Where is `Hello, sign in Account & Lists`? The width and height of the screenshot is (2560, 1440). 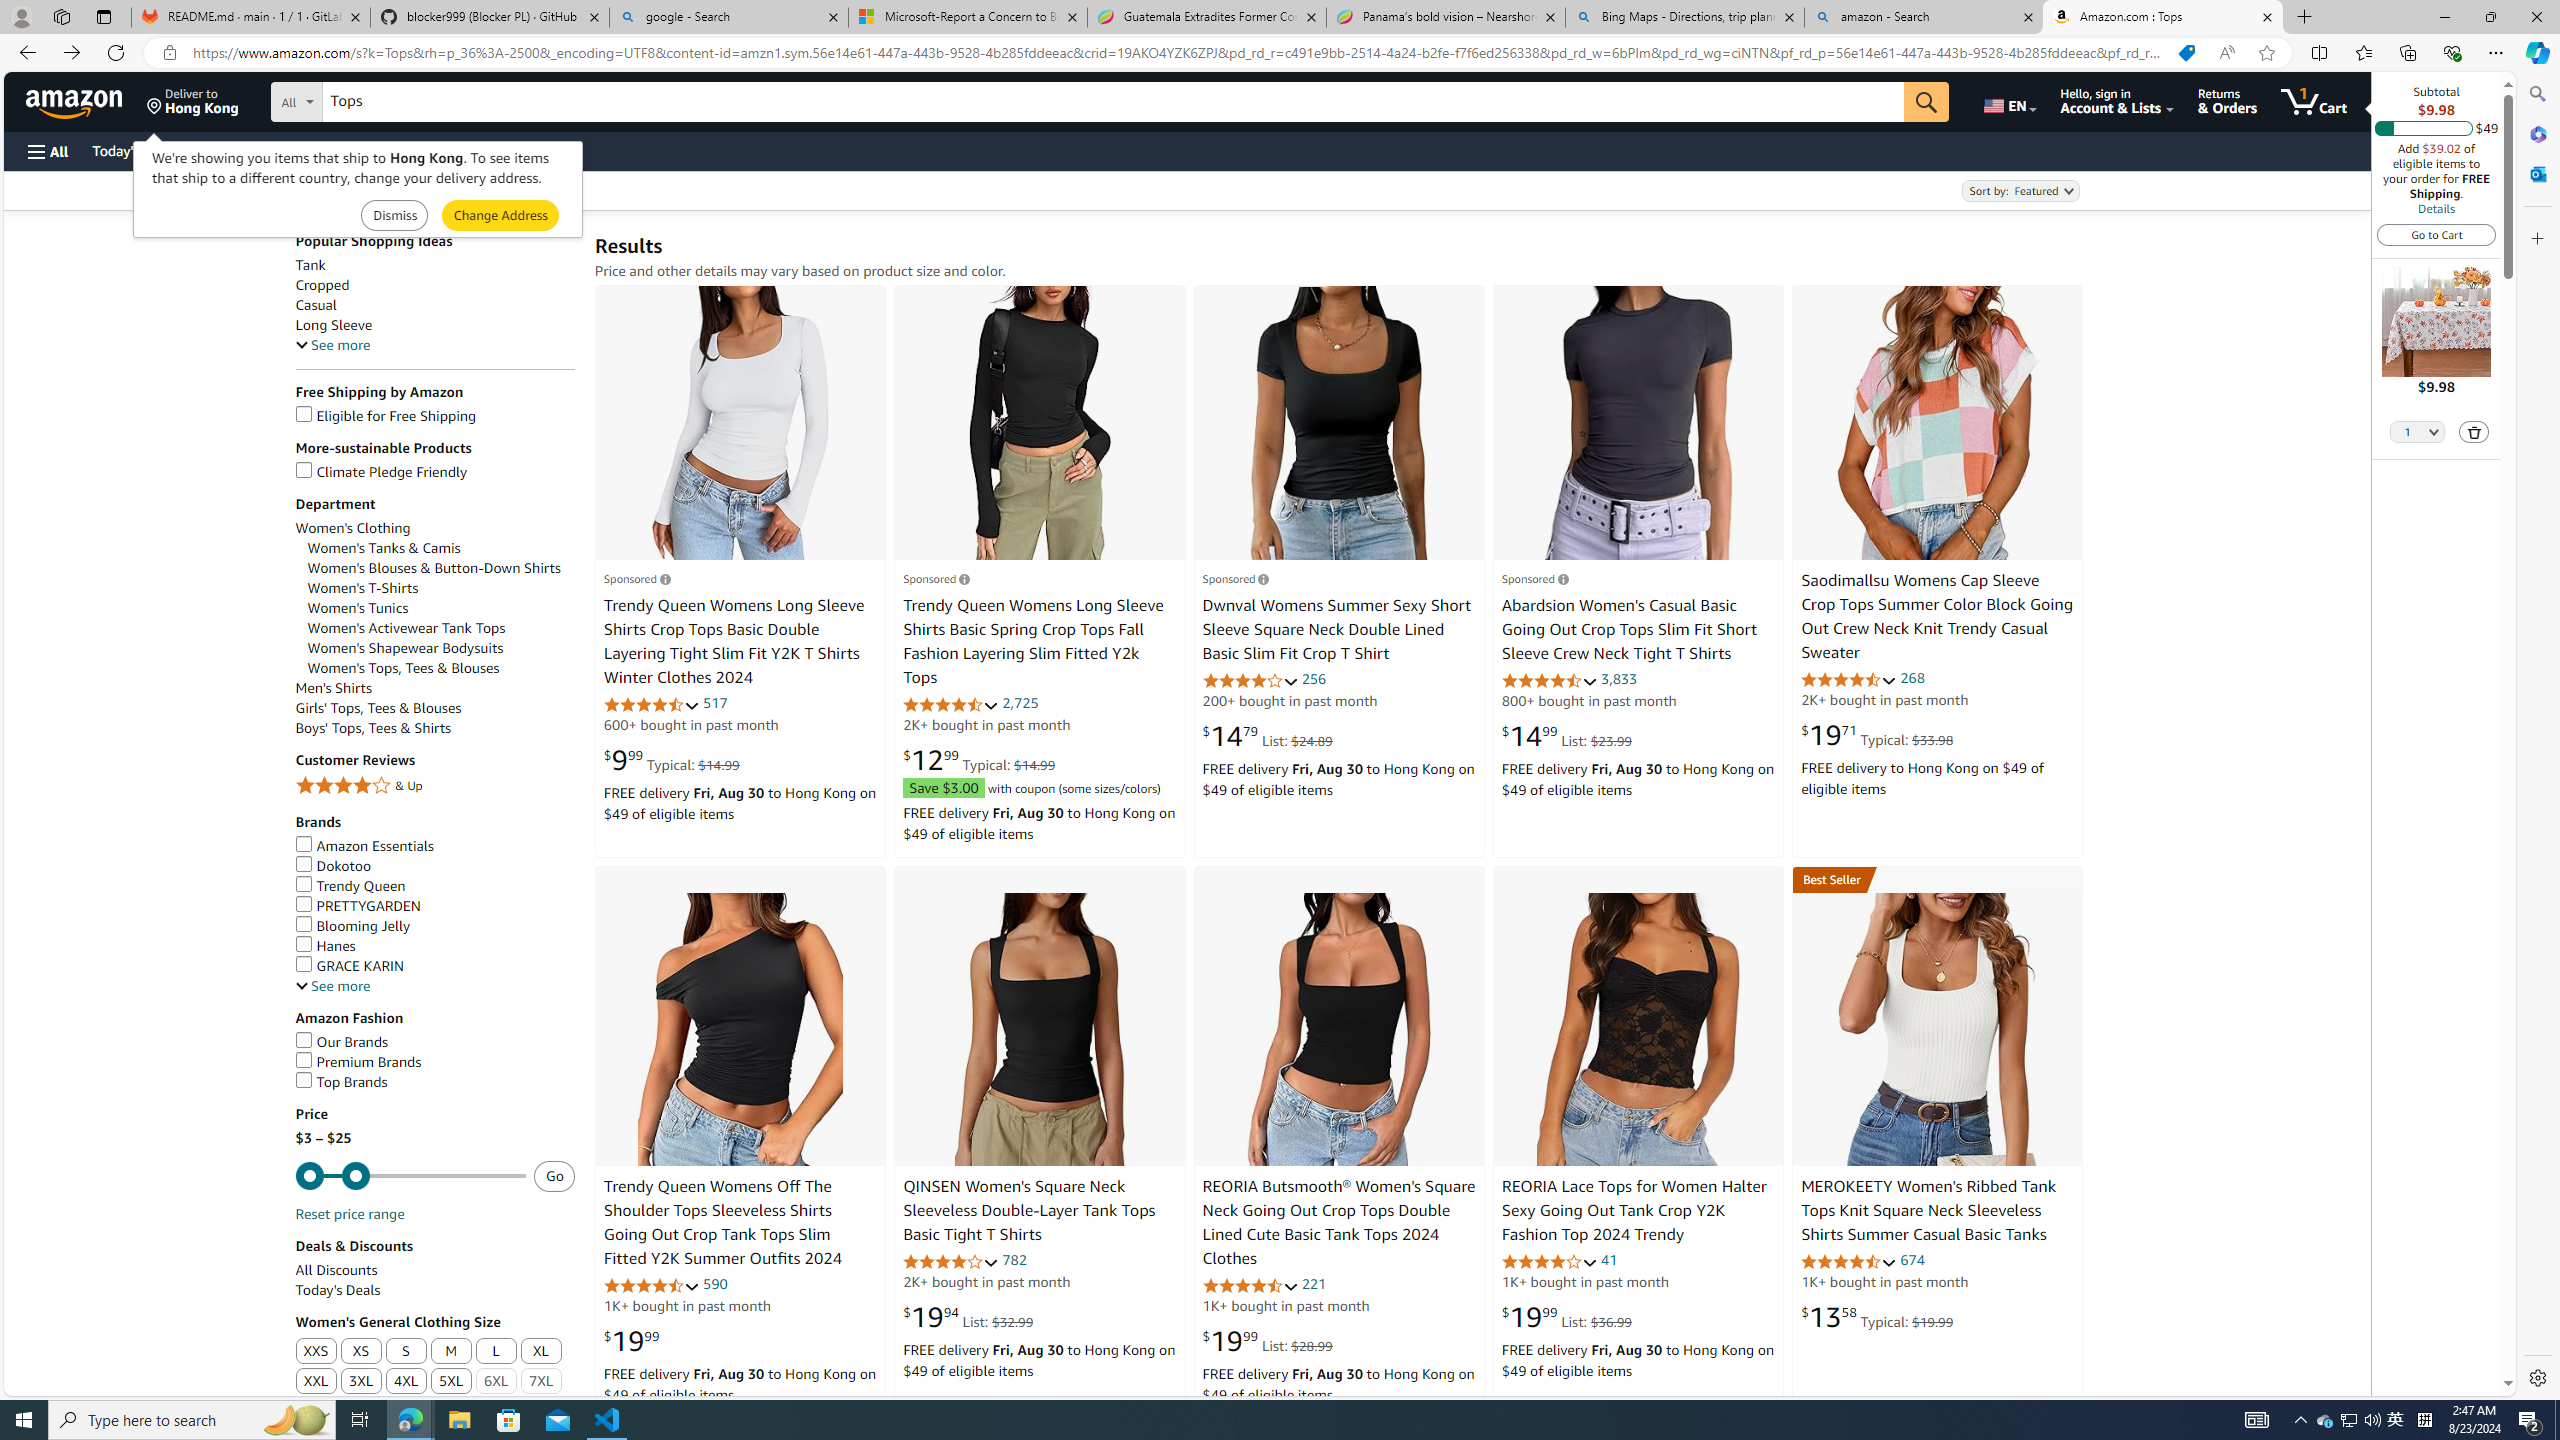
Hello, sign in Account & Lists is located at coordinates (2116, 101).